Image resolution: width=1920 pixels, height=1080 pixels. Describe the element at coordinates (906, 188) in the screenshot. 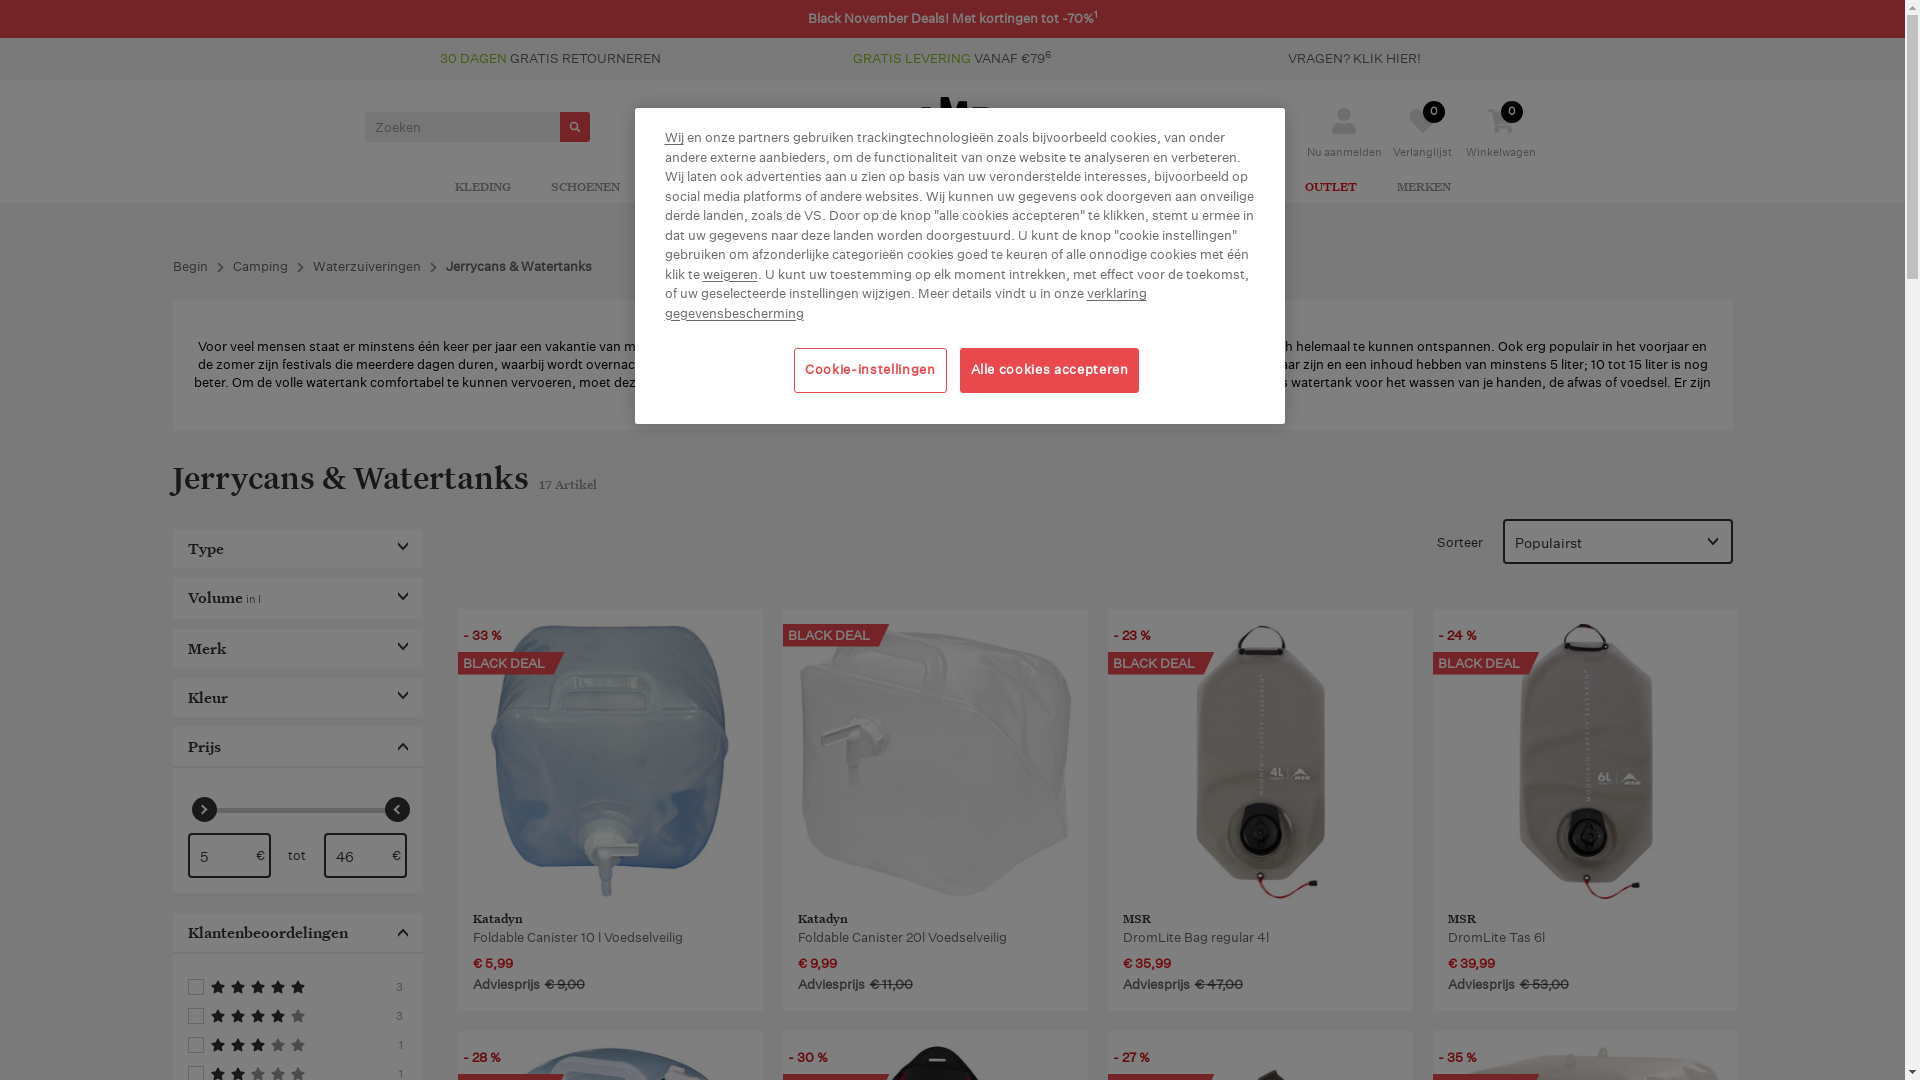

I see `KLIMMEN` at that location.